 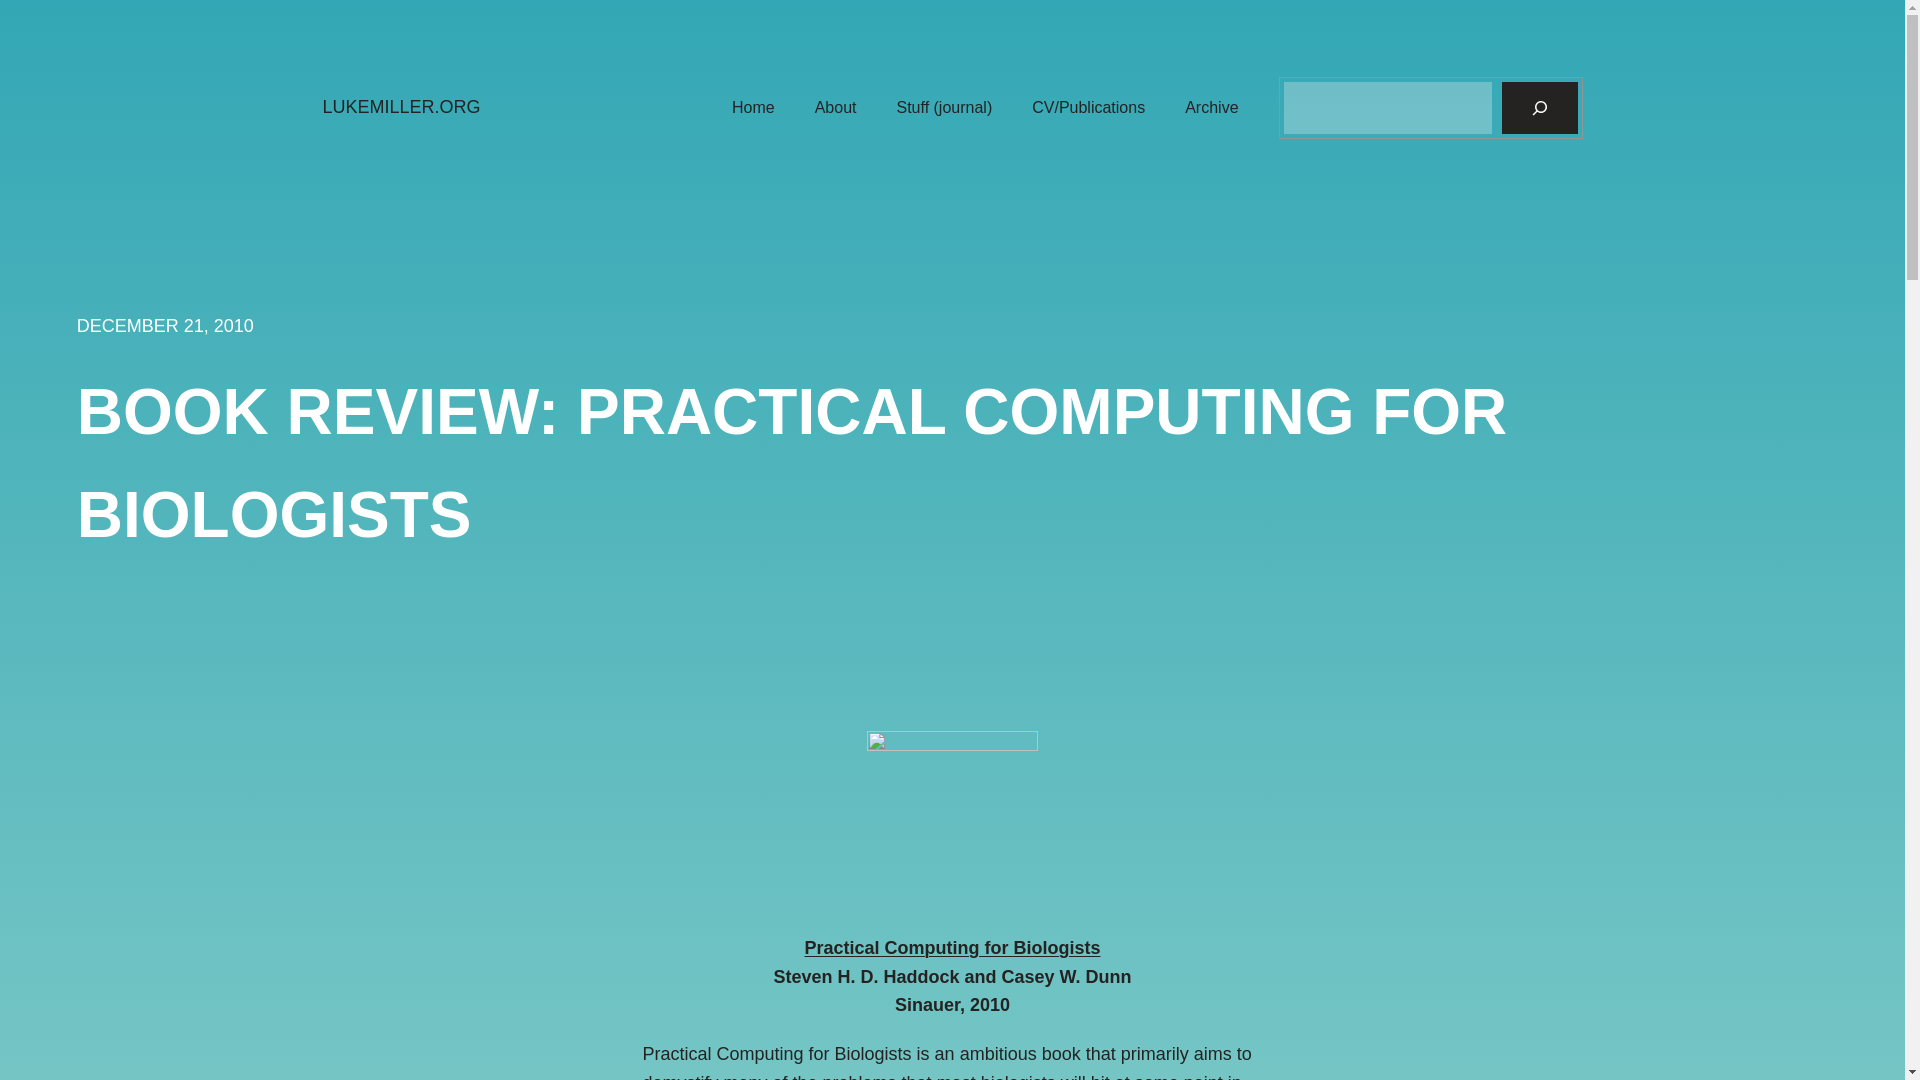 What do you see at coordinates (952, 948) in the screenshot?
I see `Practical Computing for Biologists` at bounding box center [952, 948].